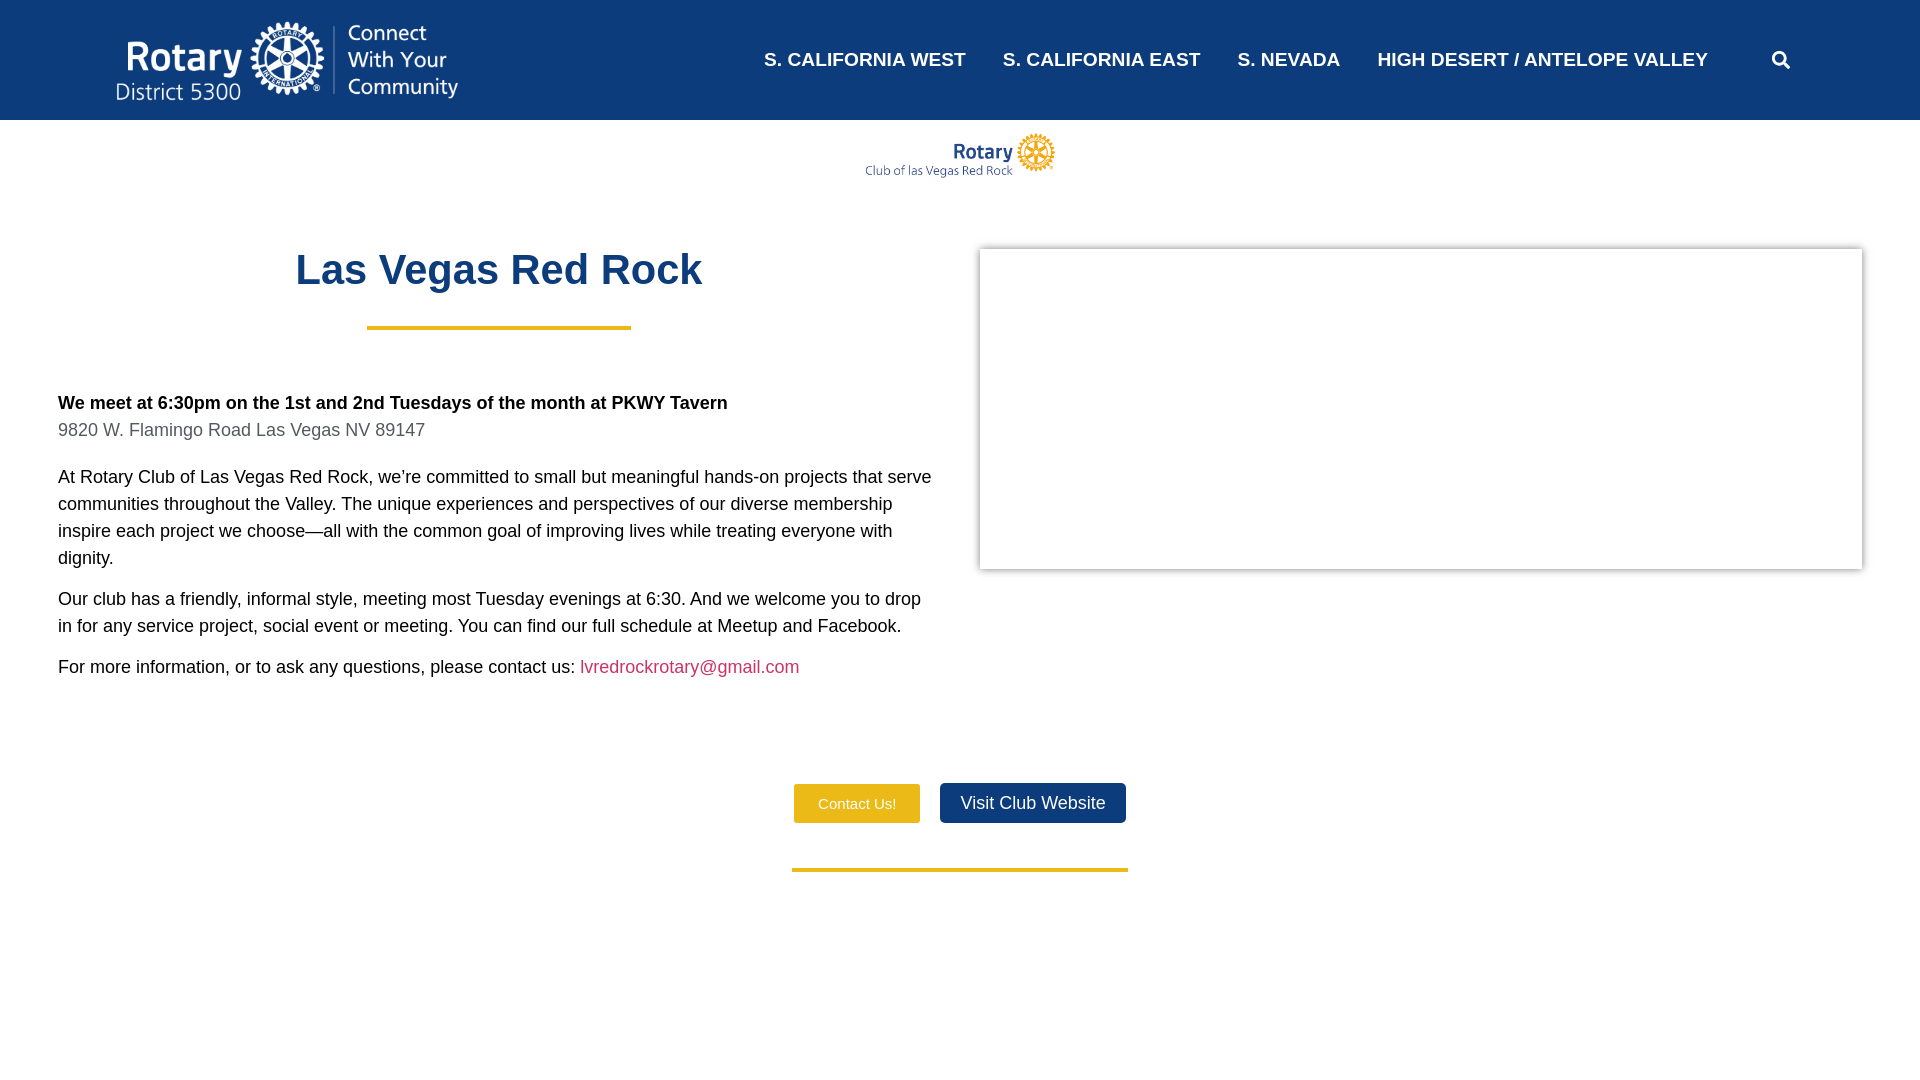 This screenshot has height=1080, width=1920. I want to click on S. CALIFORNIA EAST, so click(1102, 60).